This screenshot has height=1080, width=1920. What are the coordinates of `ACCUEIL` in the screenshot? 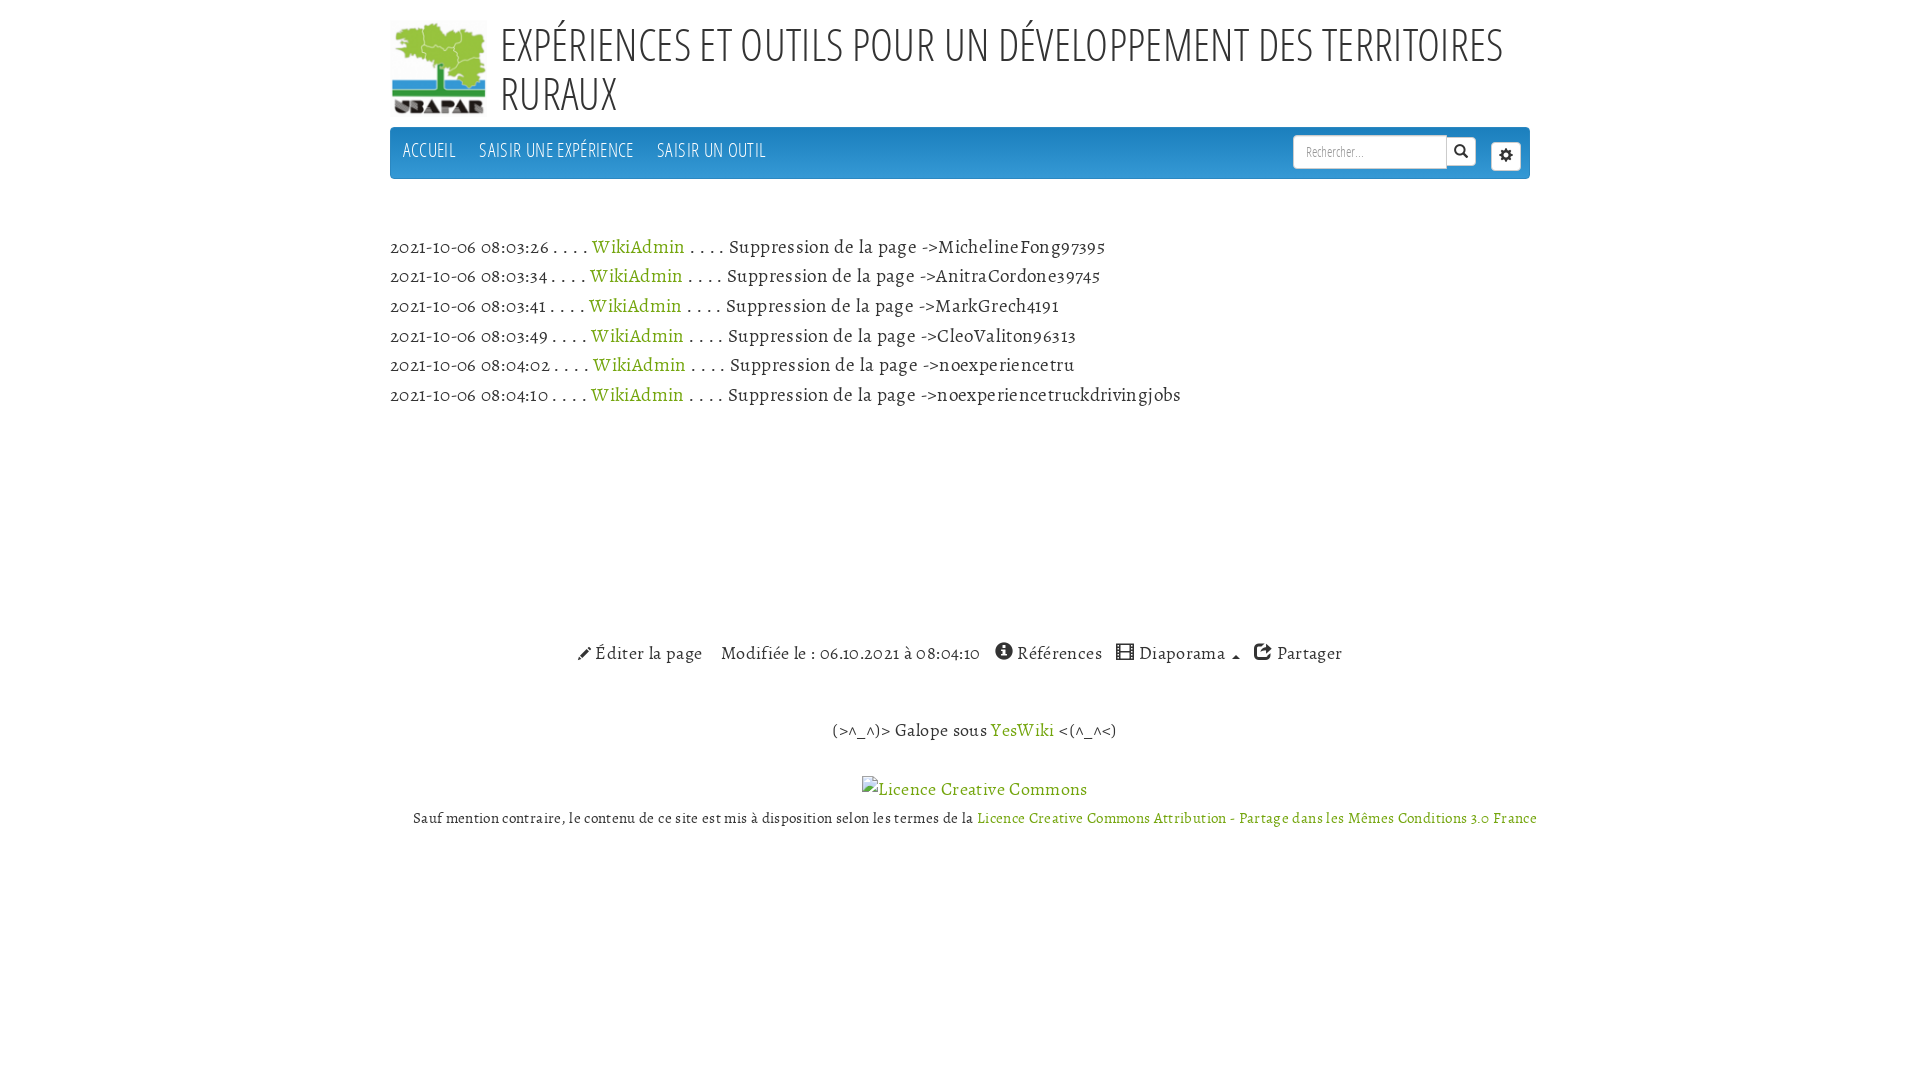 It's located at (430, 150).